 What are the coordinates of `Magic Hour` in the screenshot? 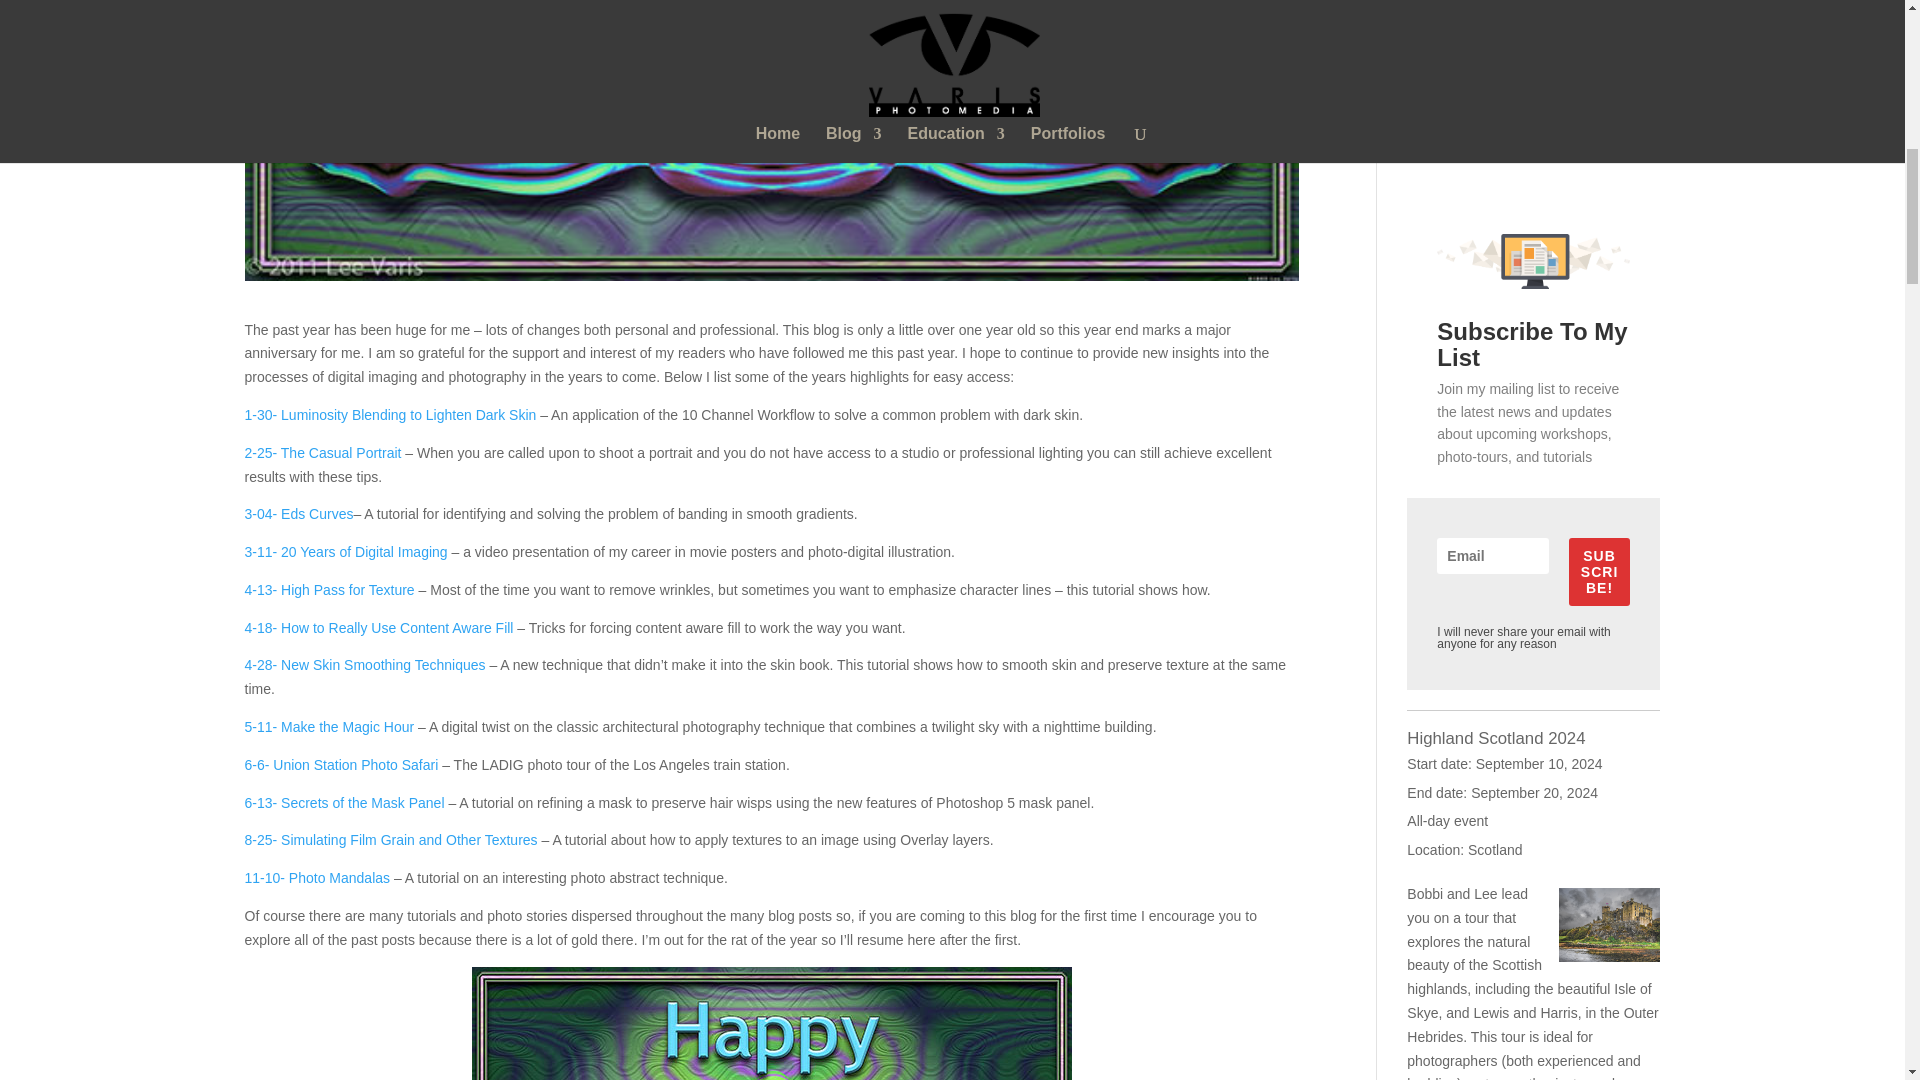 It's located at (330, 727).